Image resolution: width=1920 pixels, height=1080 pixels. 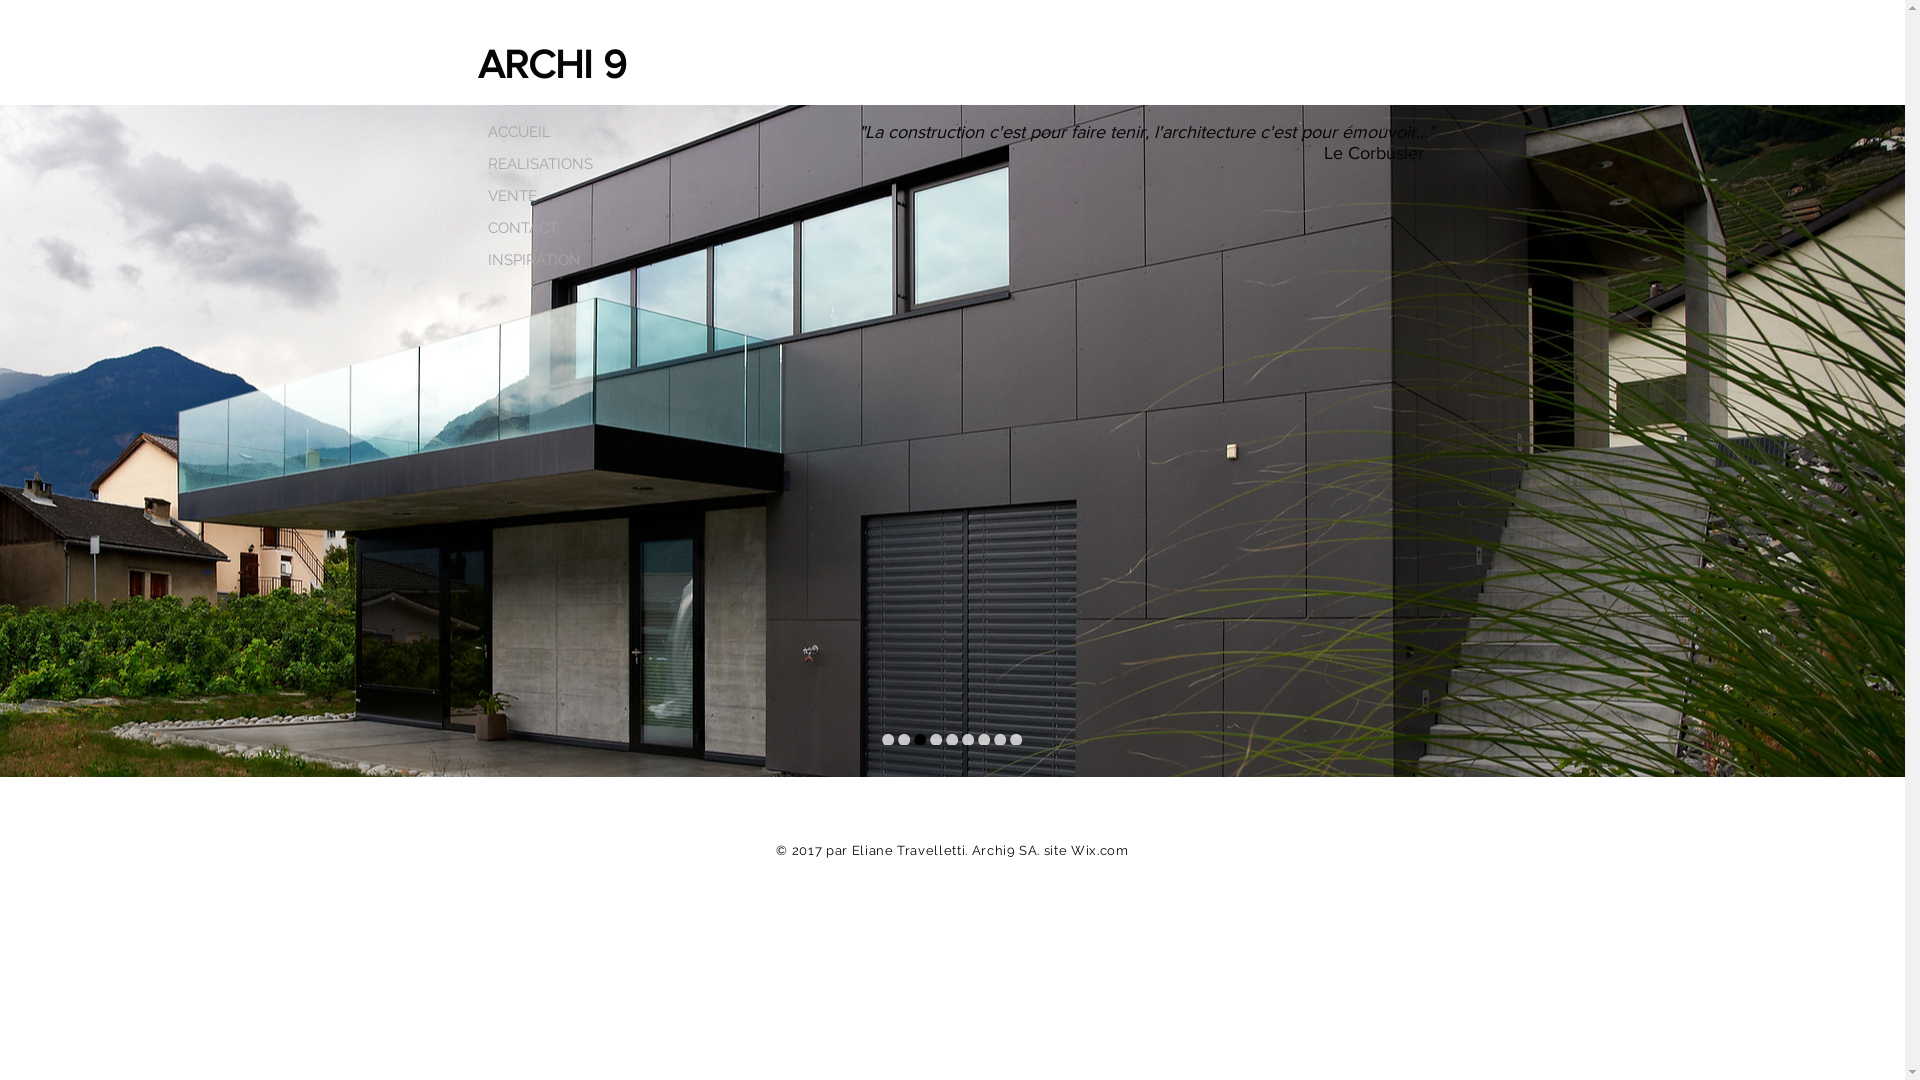 I want to click on INSPIRATION, so click(x=540, y=260).